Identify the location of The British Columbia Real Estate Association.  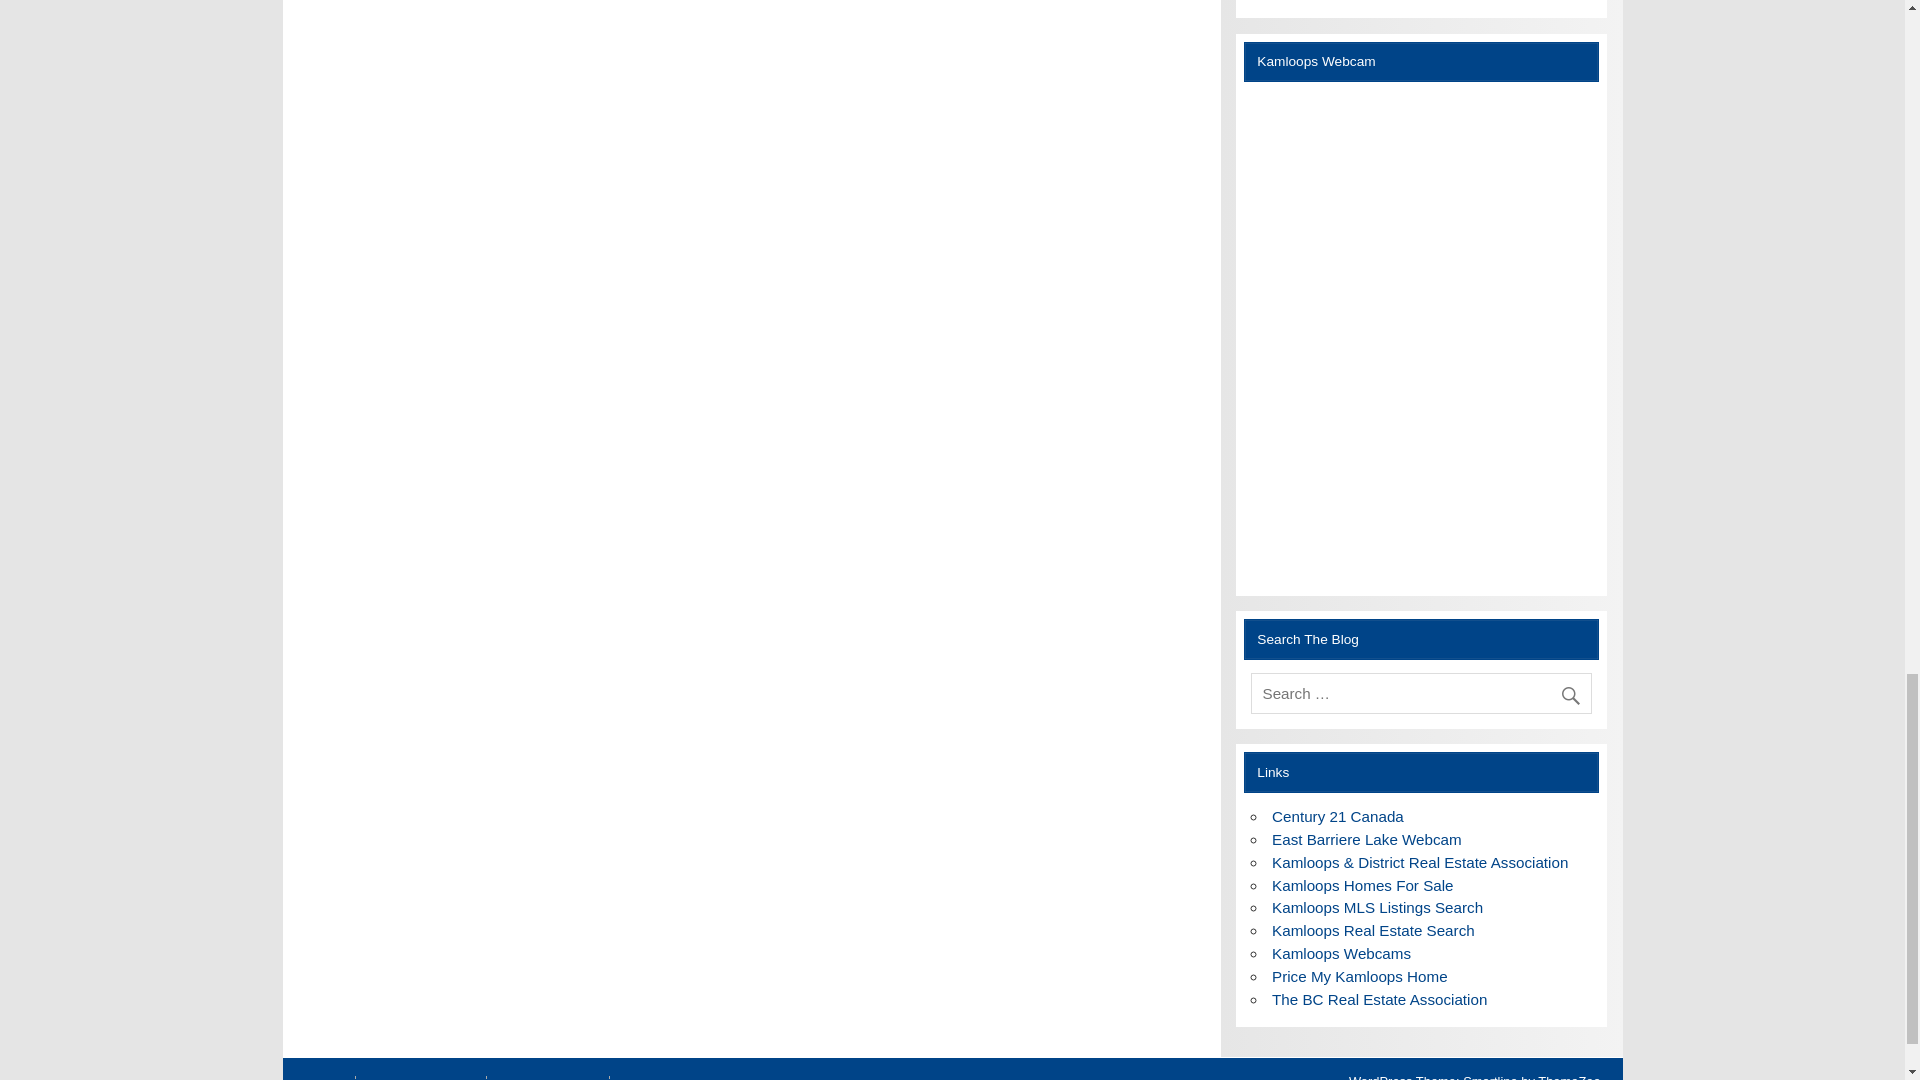
(1378, 999).